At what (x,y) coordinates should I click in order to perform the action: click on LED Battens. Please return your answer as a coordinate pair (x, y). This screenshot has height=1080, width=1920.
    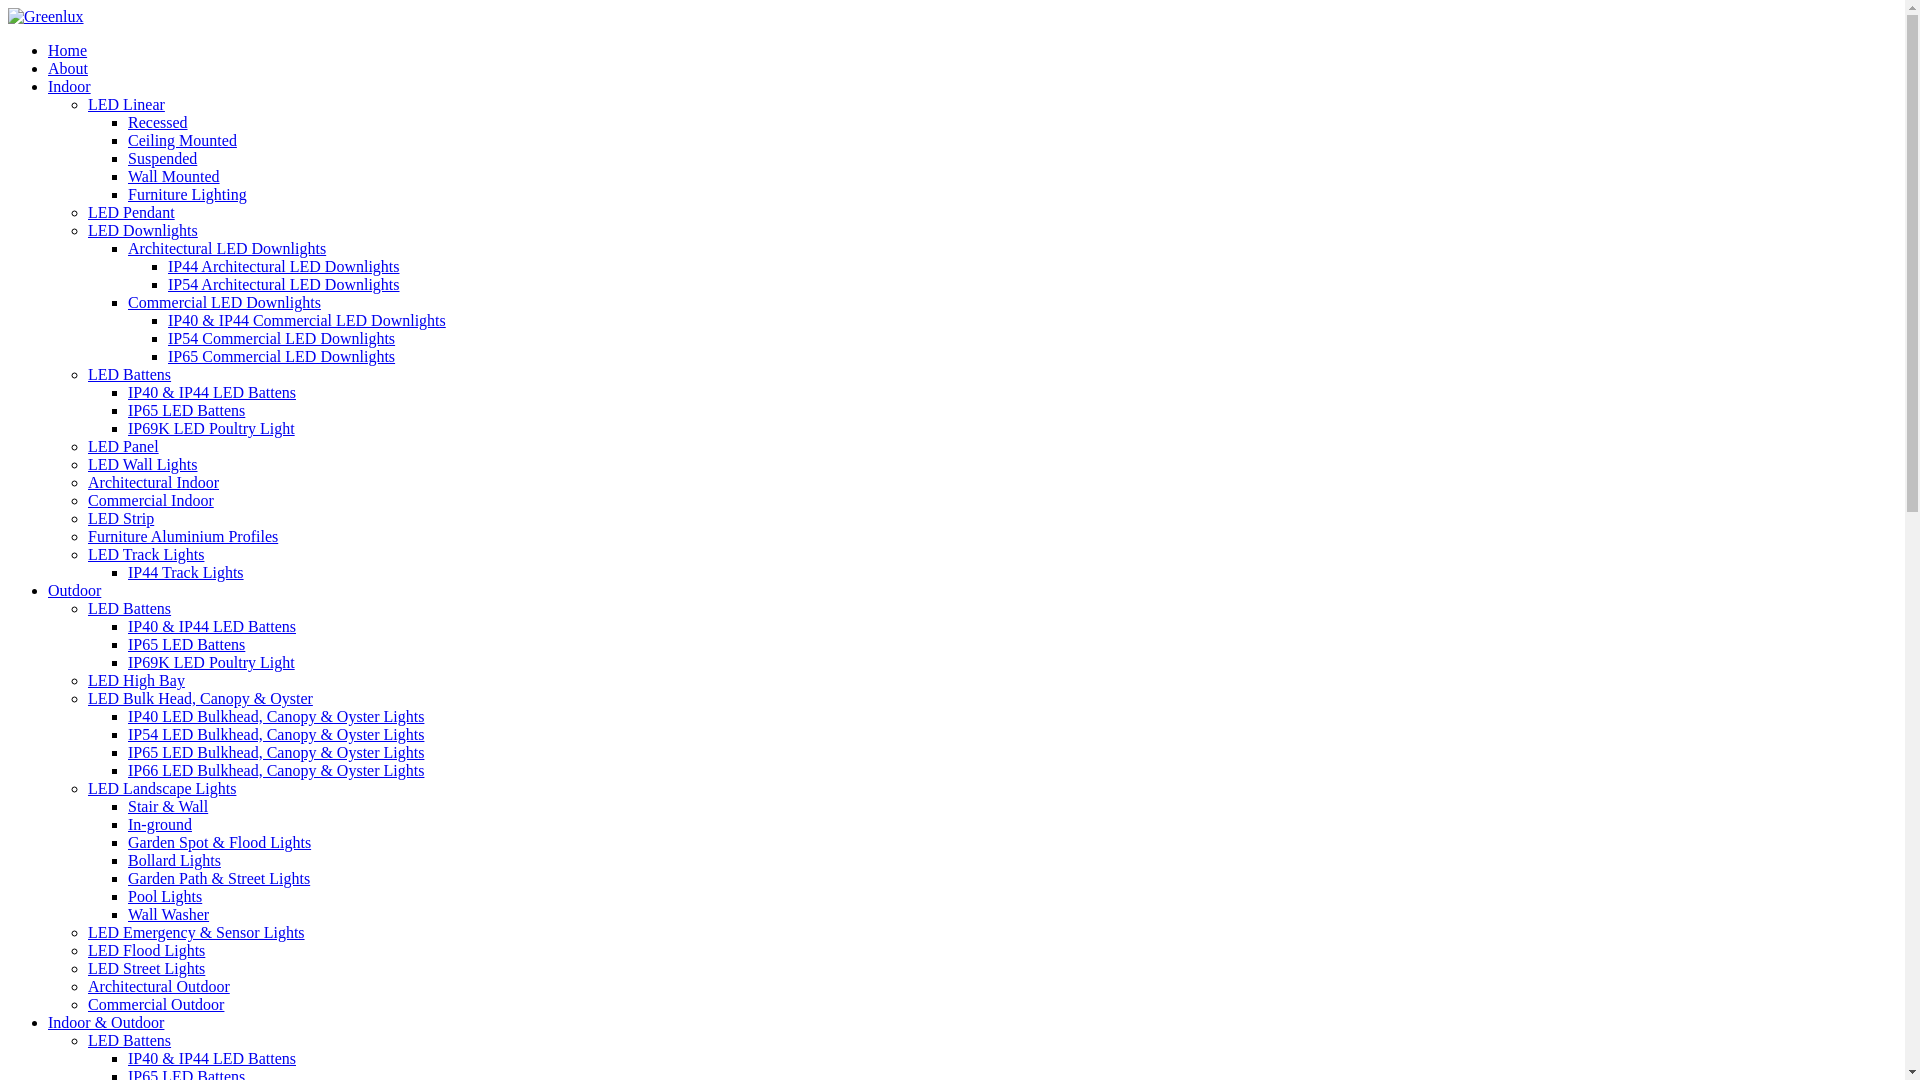
    Looking at the image, I should click on (130, 374).